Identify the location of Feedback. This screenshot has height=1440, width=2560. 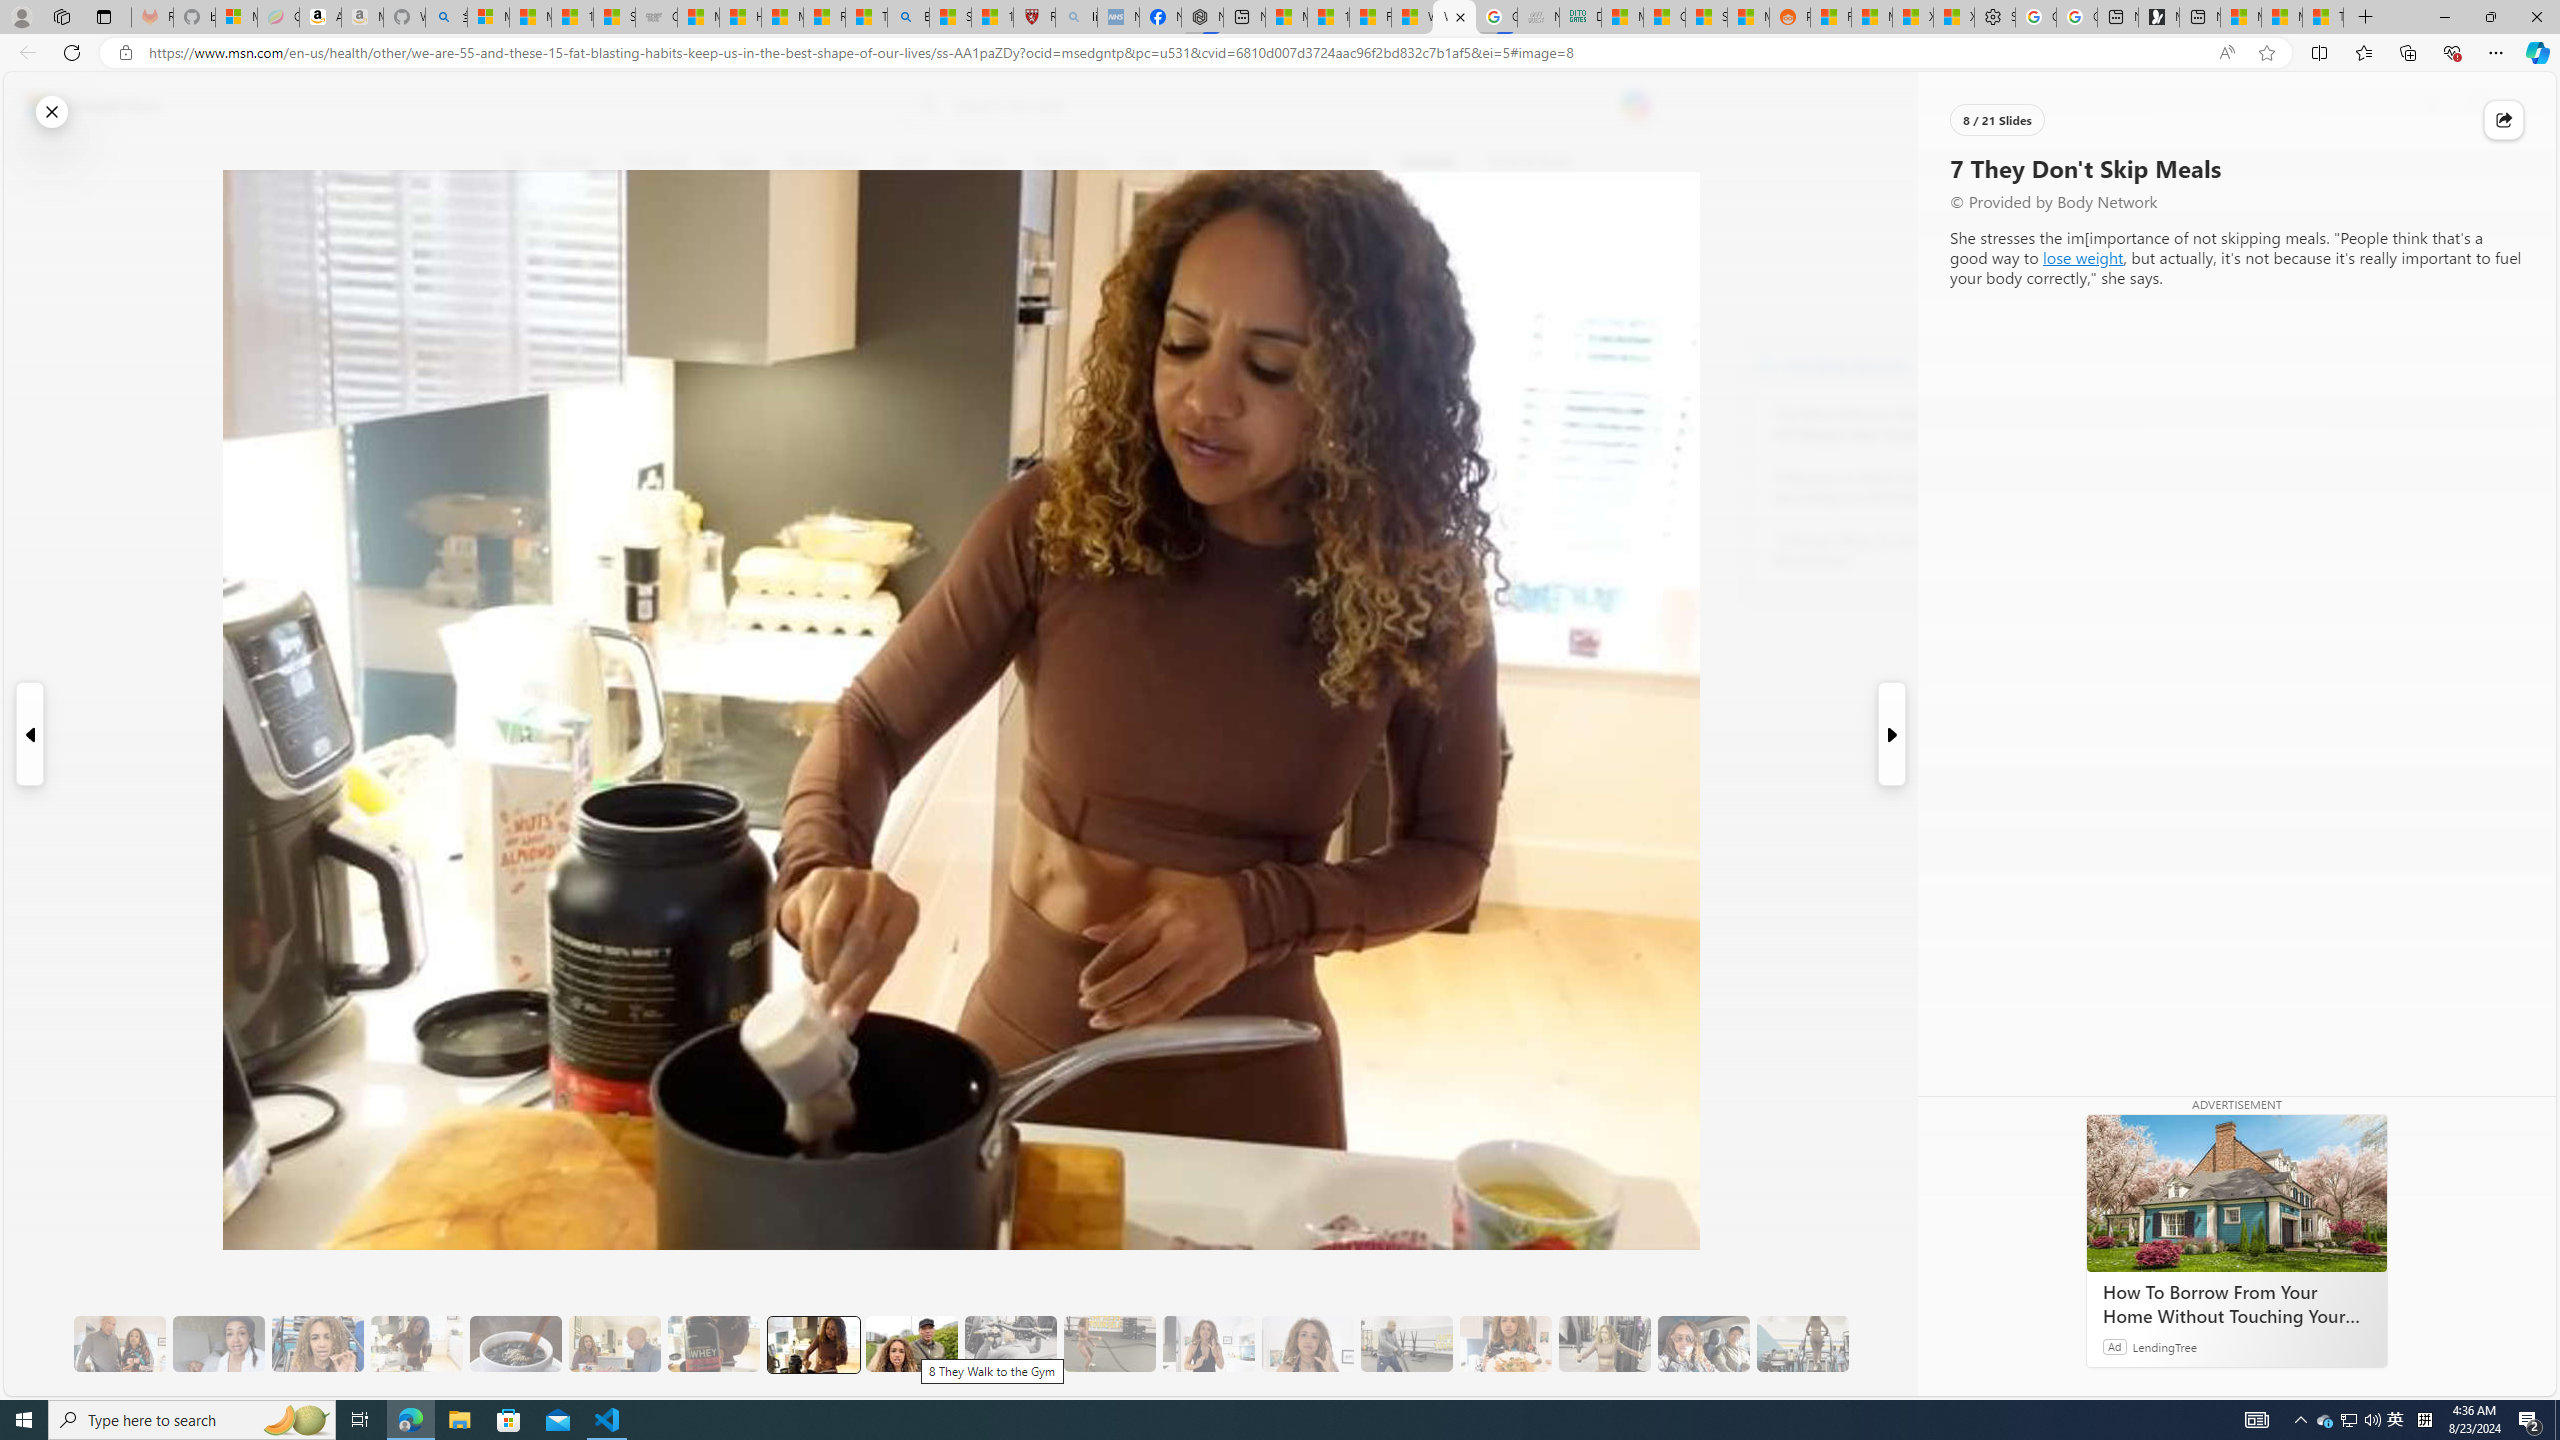
(2480, 1379).